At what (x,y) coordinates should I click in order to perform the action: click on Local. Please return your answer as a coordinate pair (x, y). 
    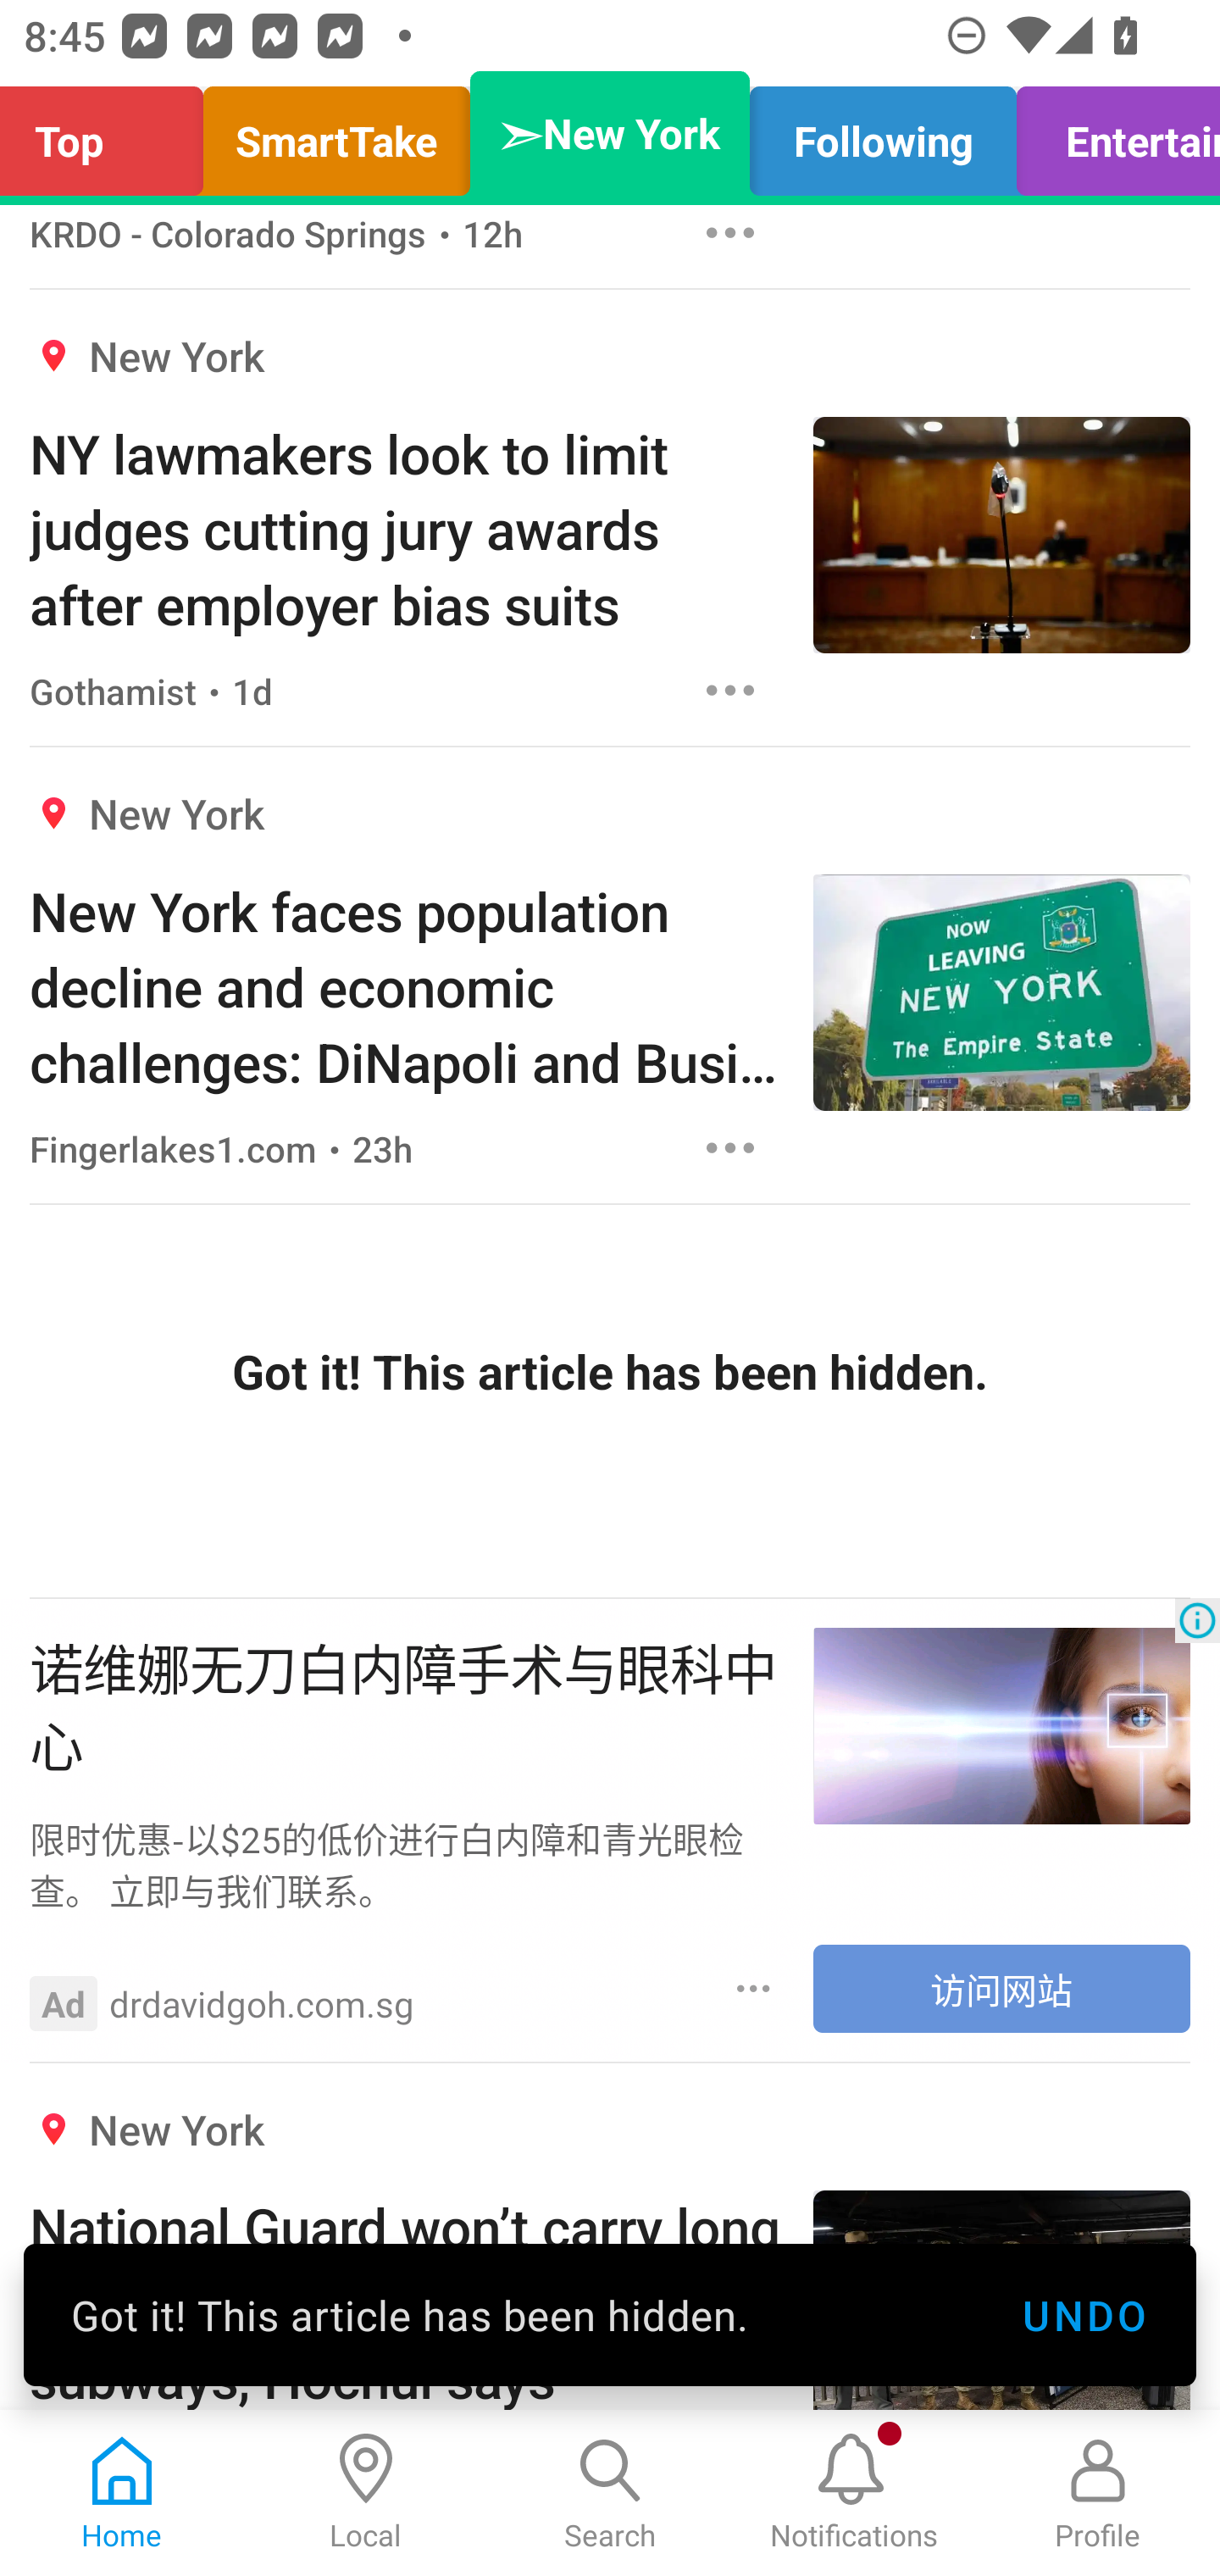
    Looking at the image, I should click on (366, 2493).